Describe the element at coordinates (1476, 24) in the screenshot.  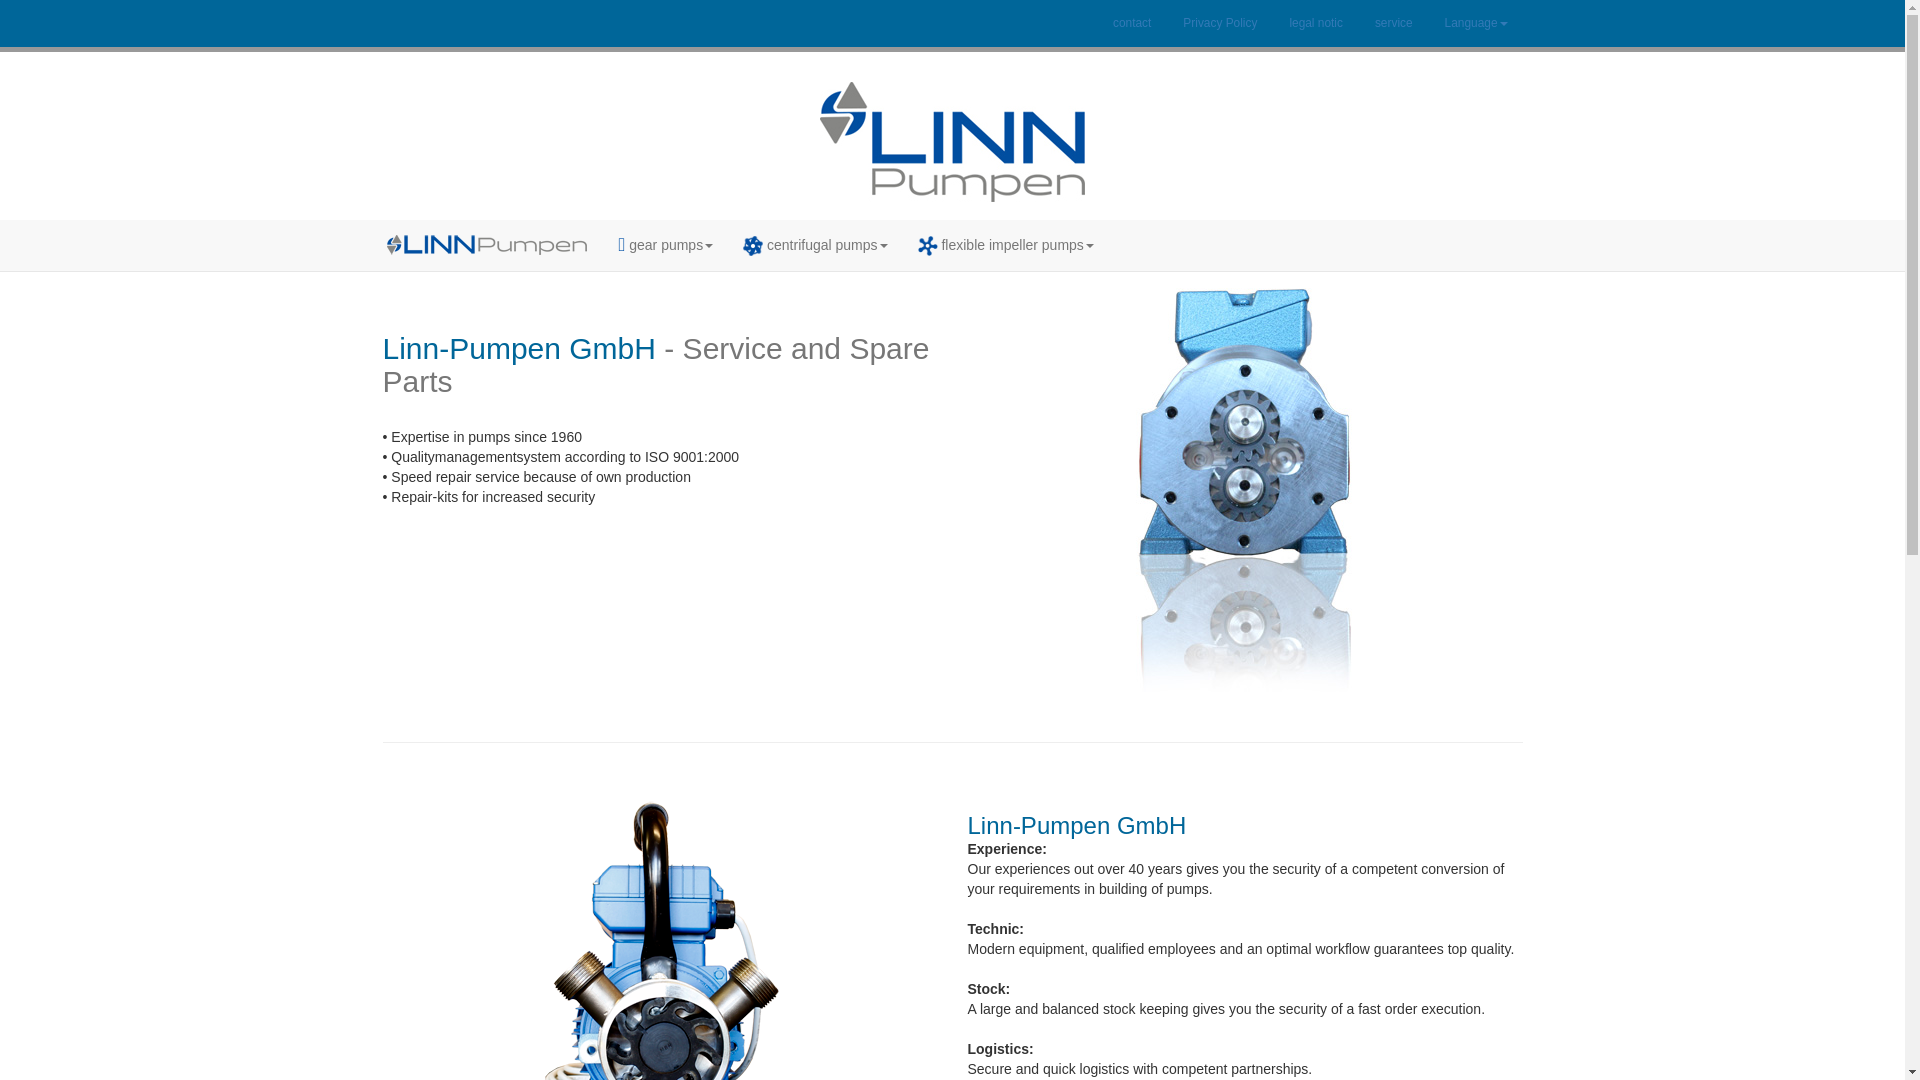
I see `Language` at that location.